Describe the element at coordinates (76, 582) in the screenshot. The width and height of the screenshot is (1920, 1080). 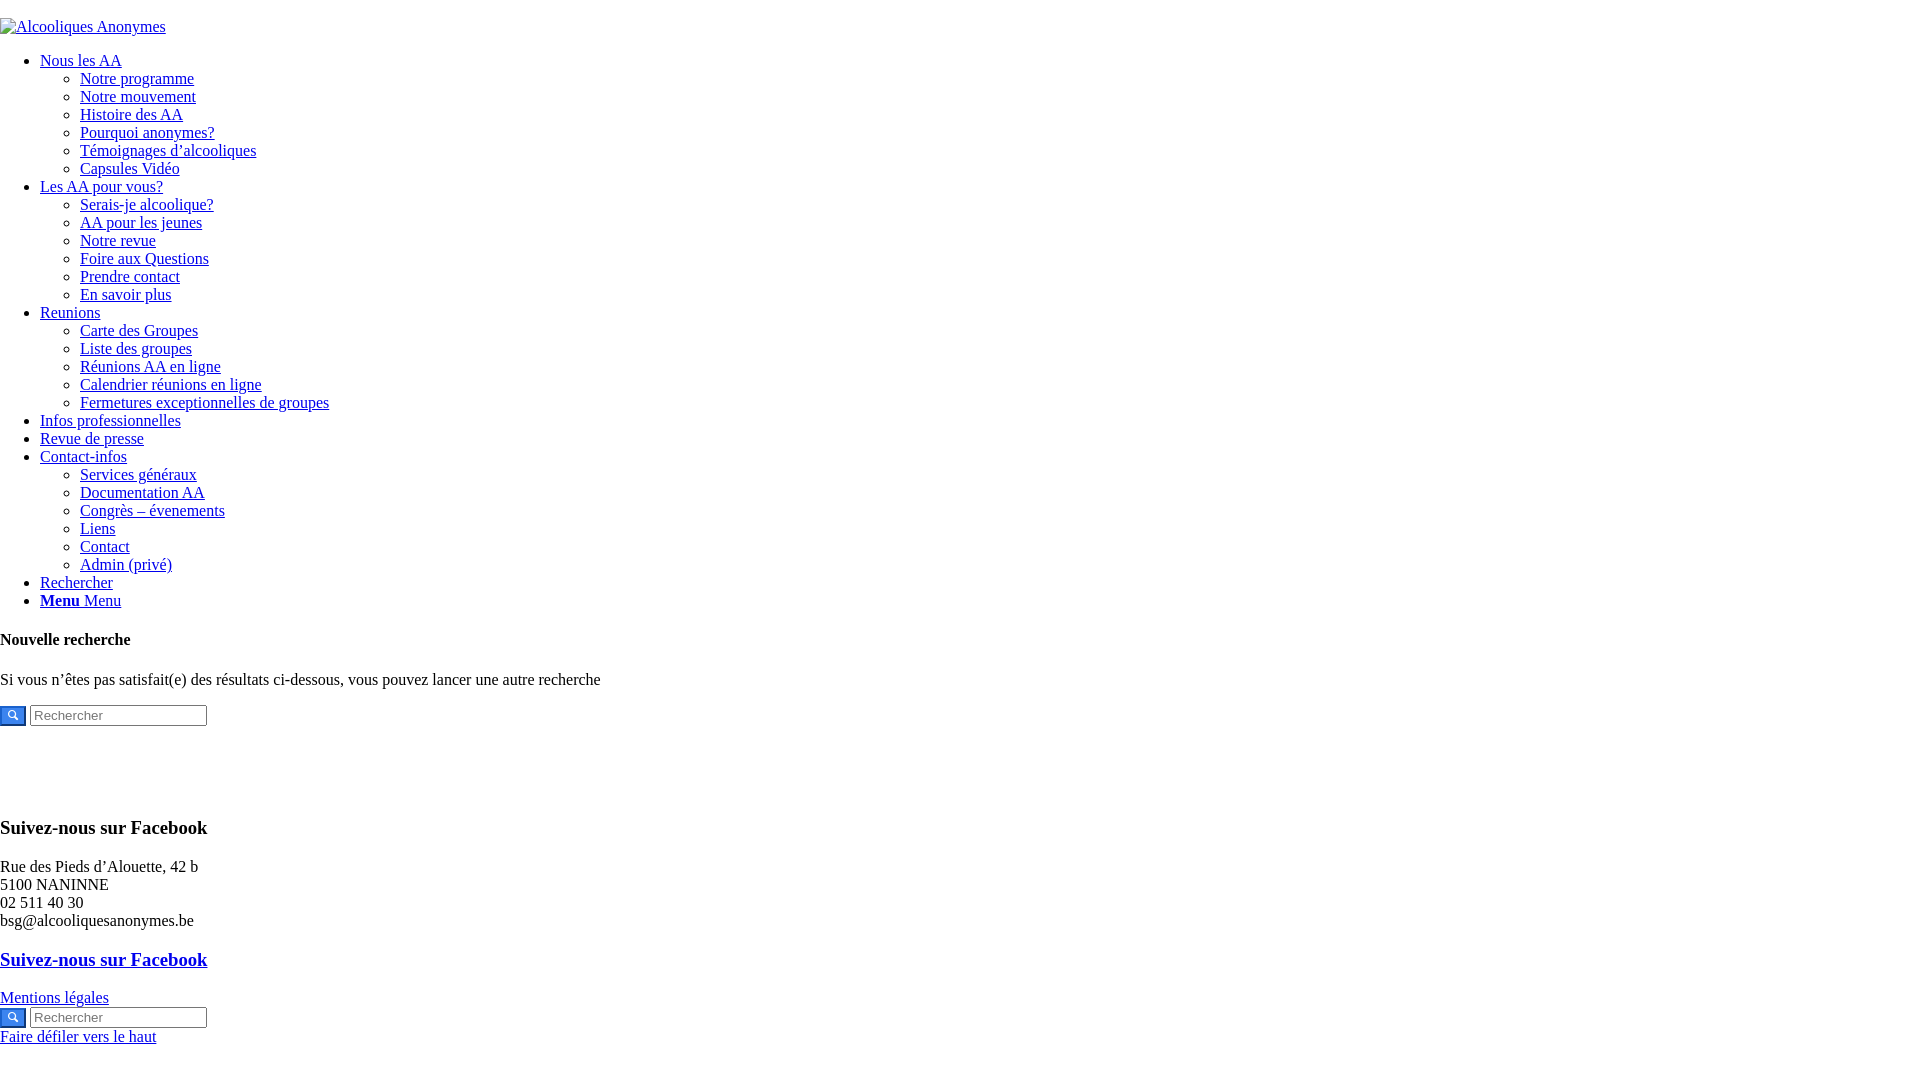
I see `Rechercher` at that location.